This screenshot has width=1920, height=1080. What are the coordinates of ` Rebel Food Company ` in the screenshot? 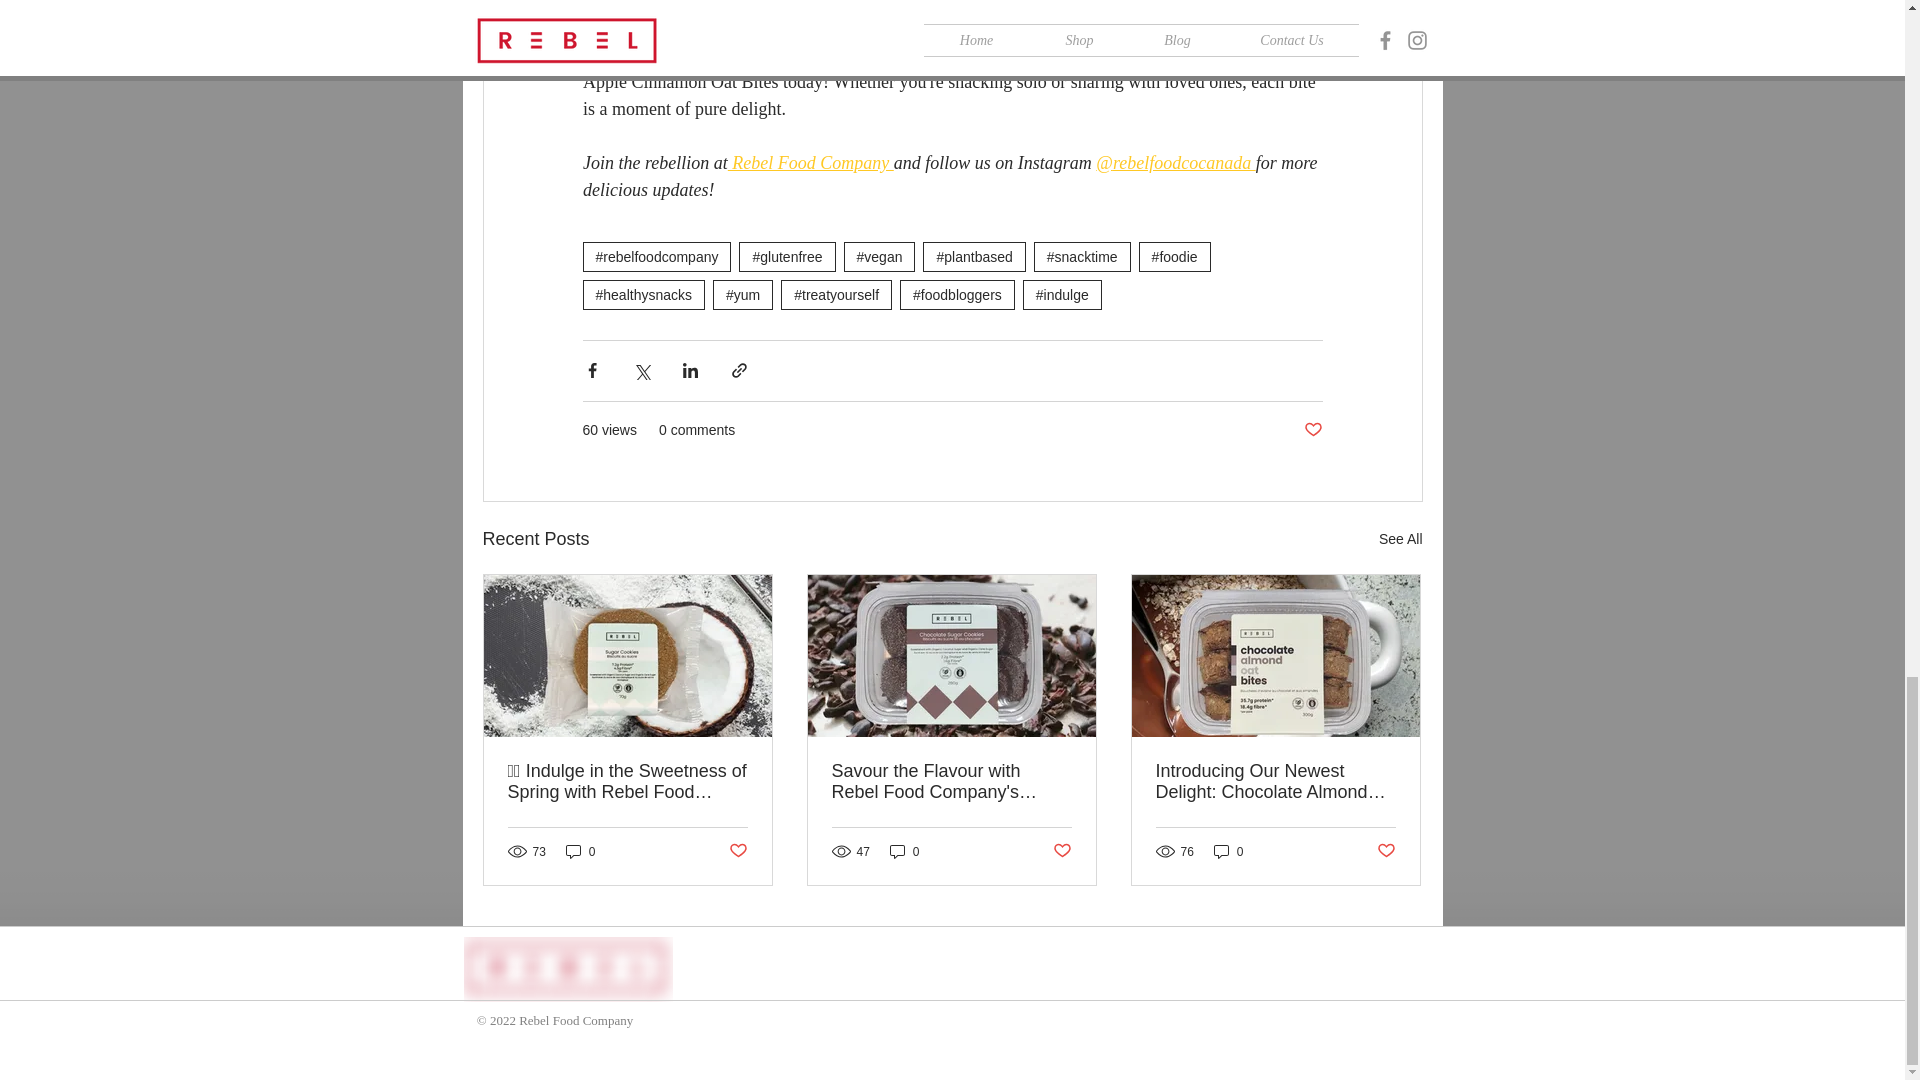 It's located at (810, 162).